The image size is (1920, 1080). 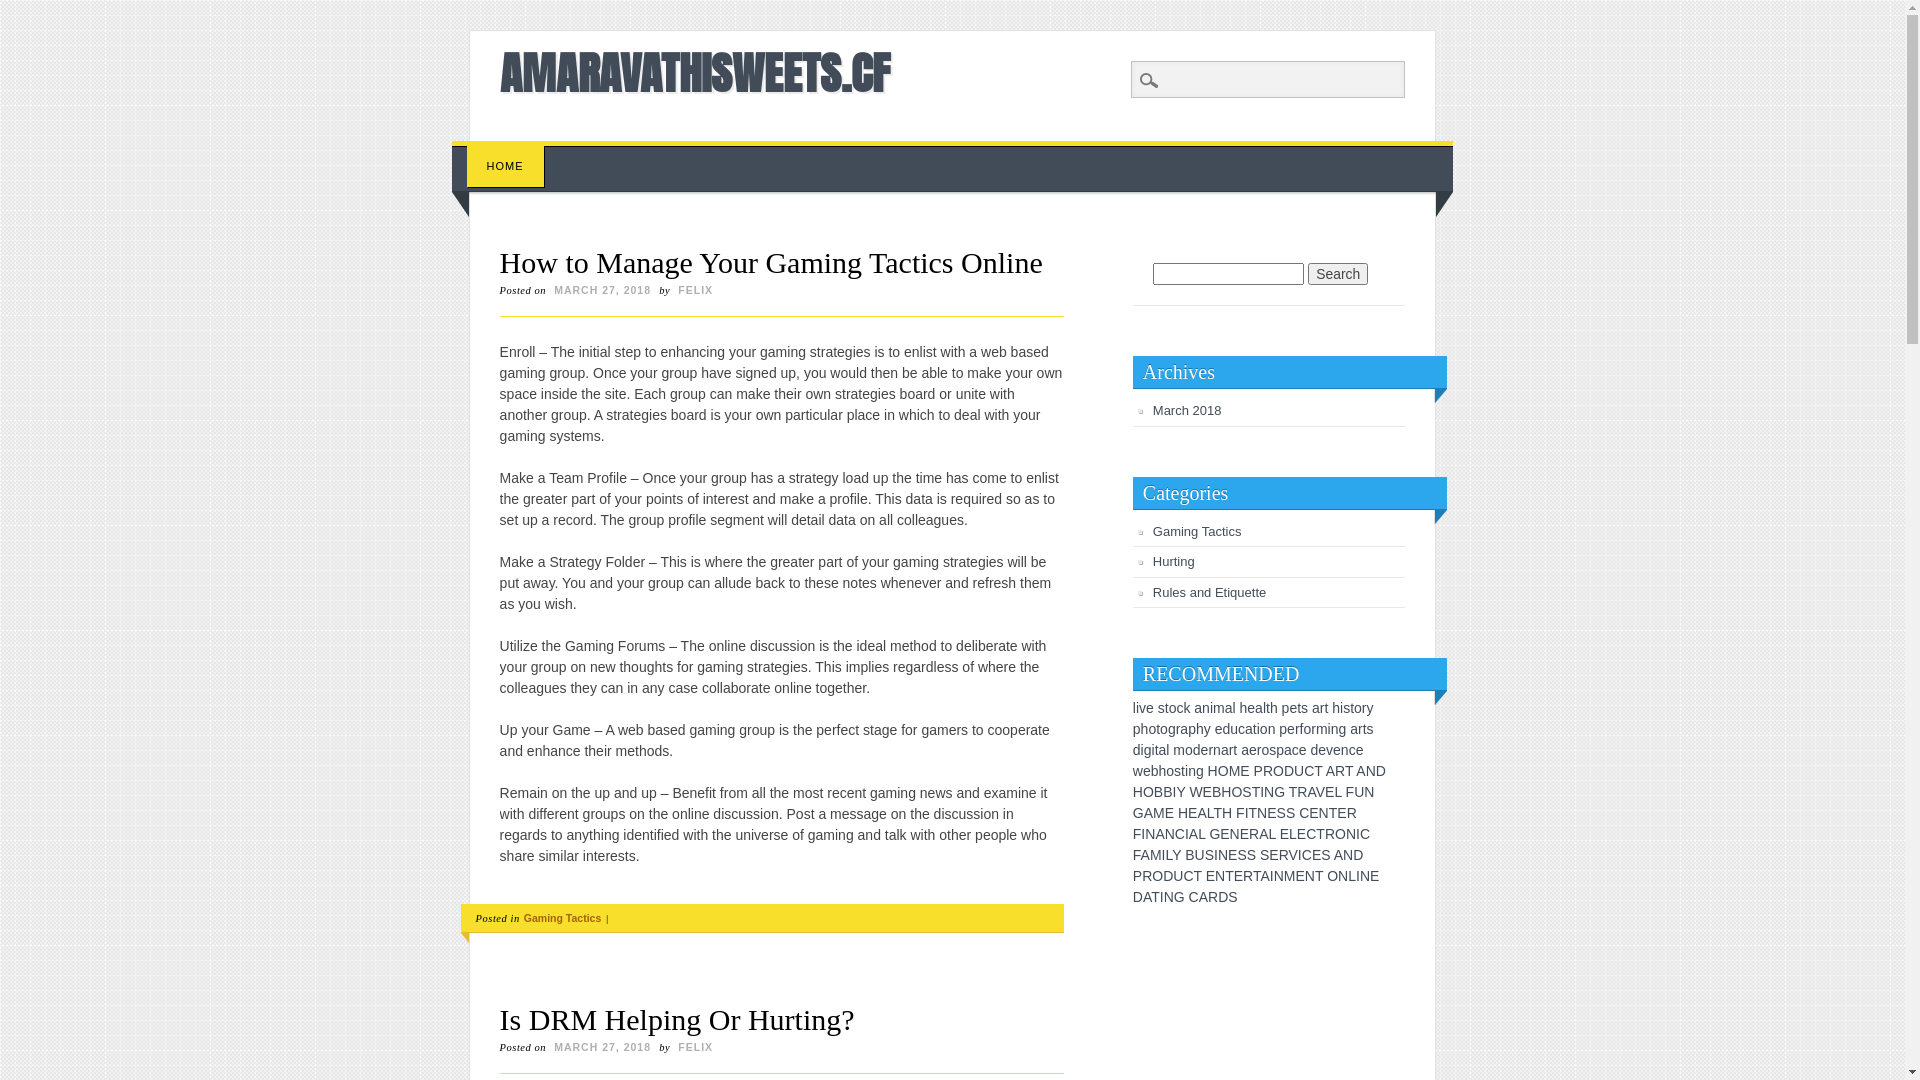 I want to click on G, so click(x=1180, y=896).